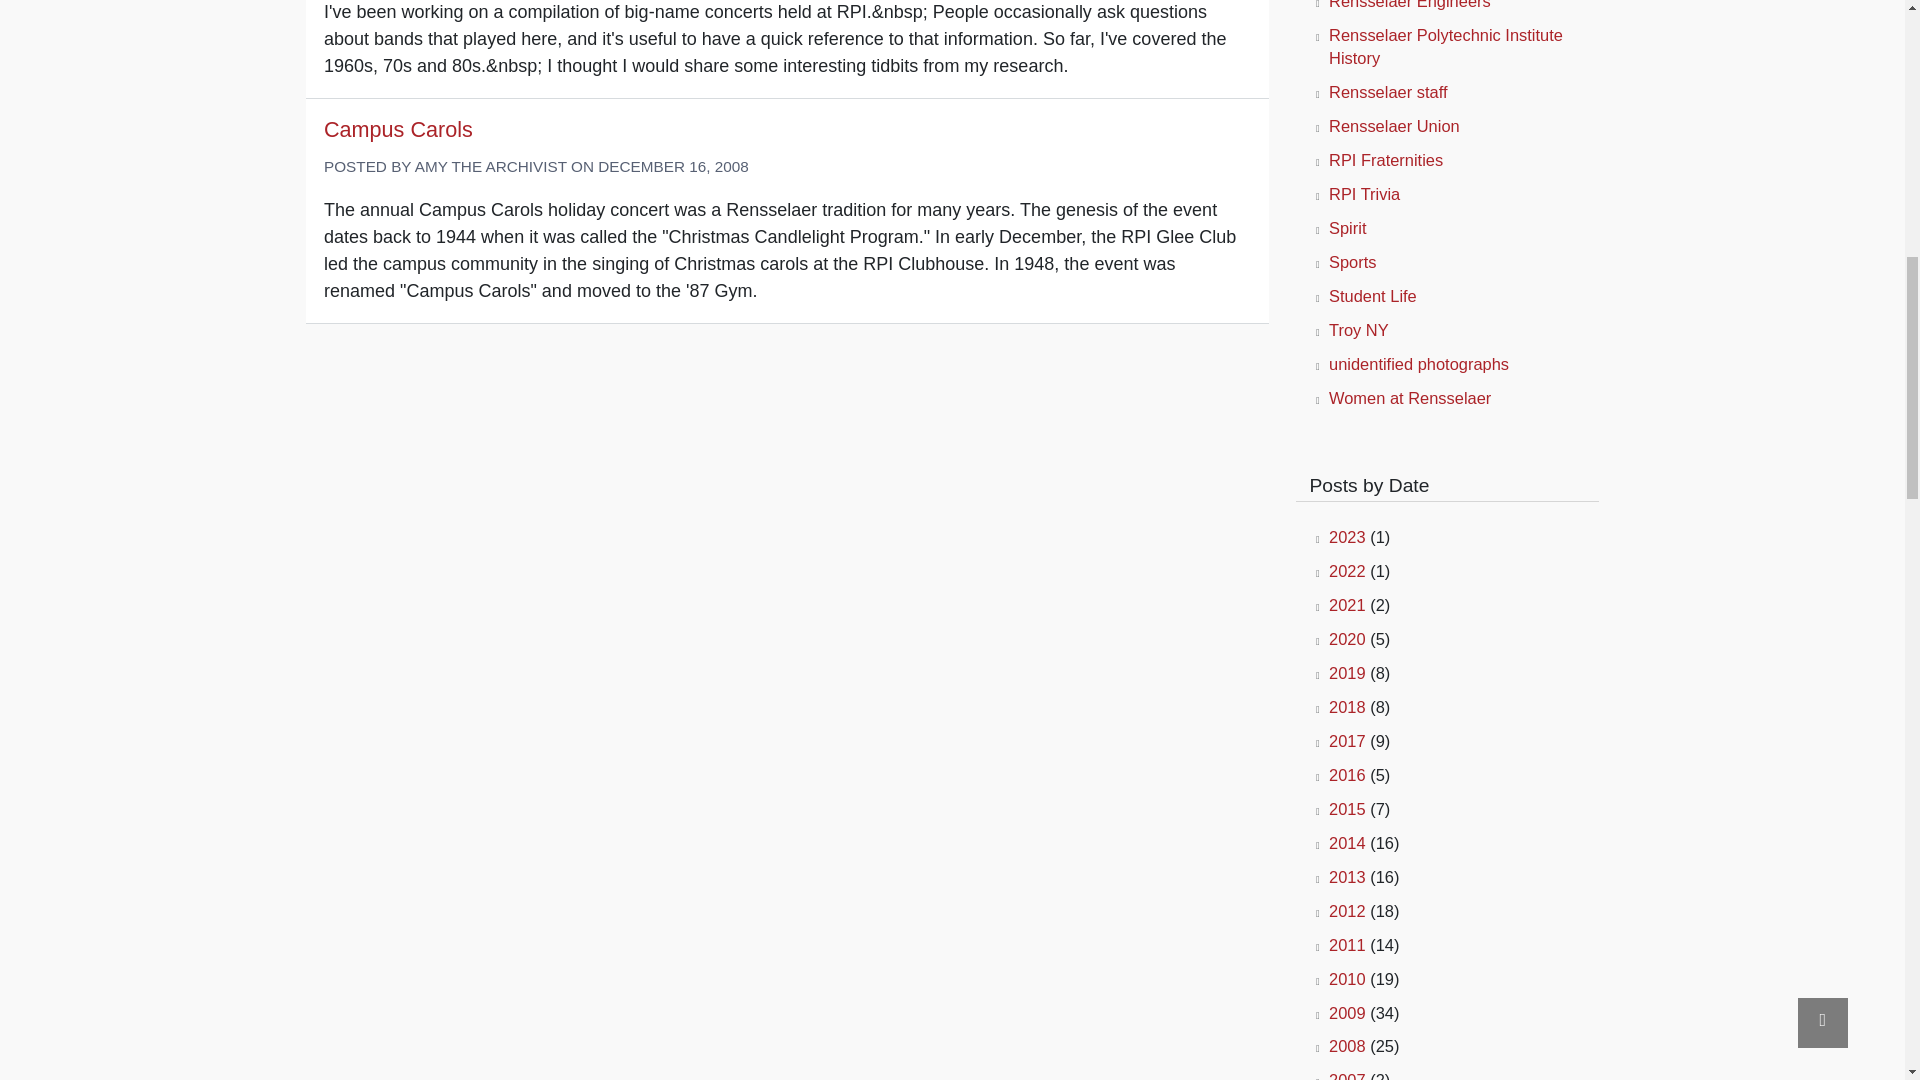 This screenshot has height=1080, width=1920. I want to click on Rensselaer Union, so click(1394, 126).